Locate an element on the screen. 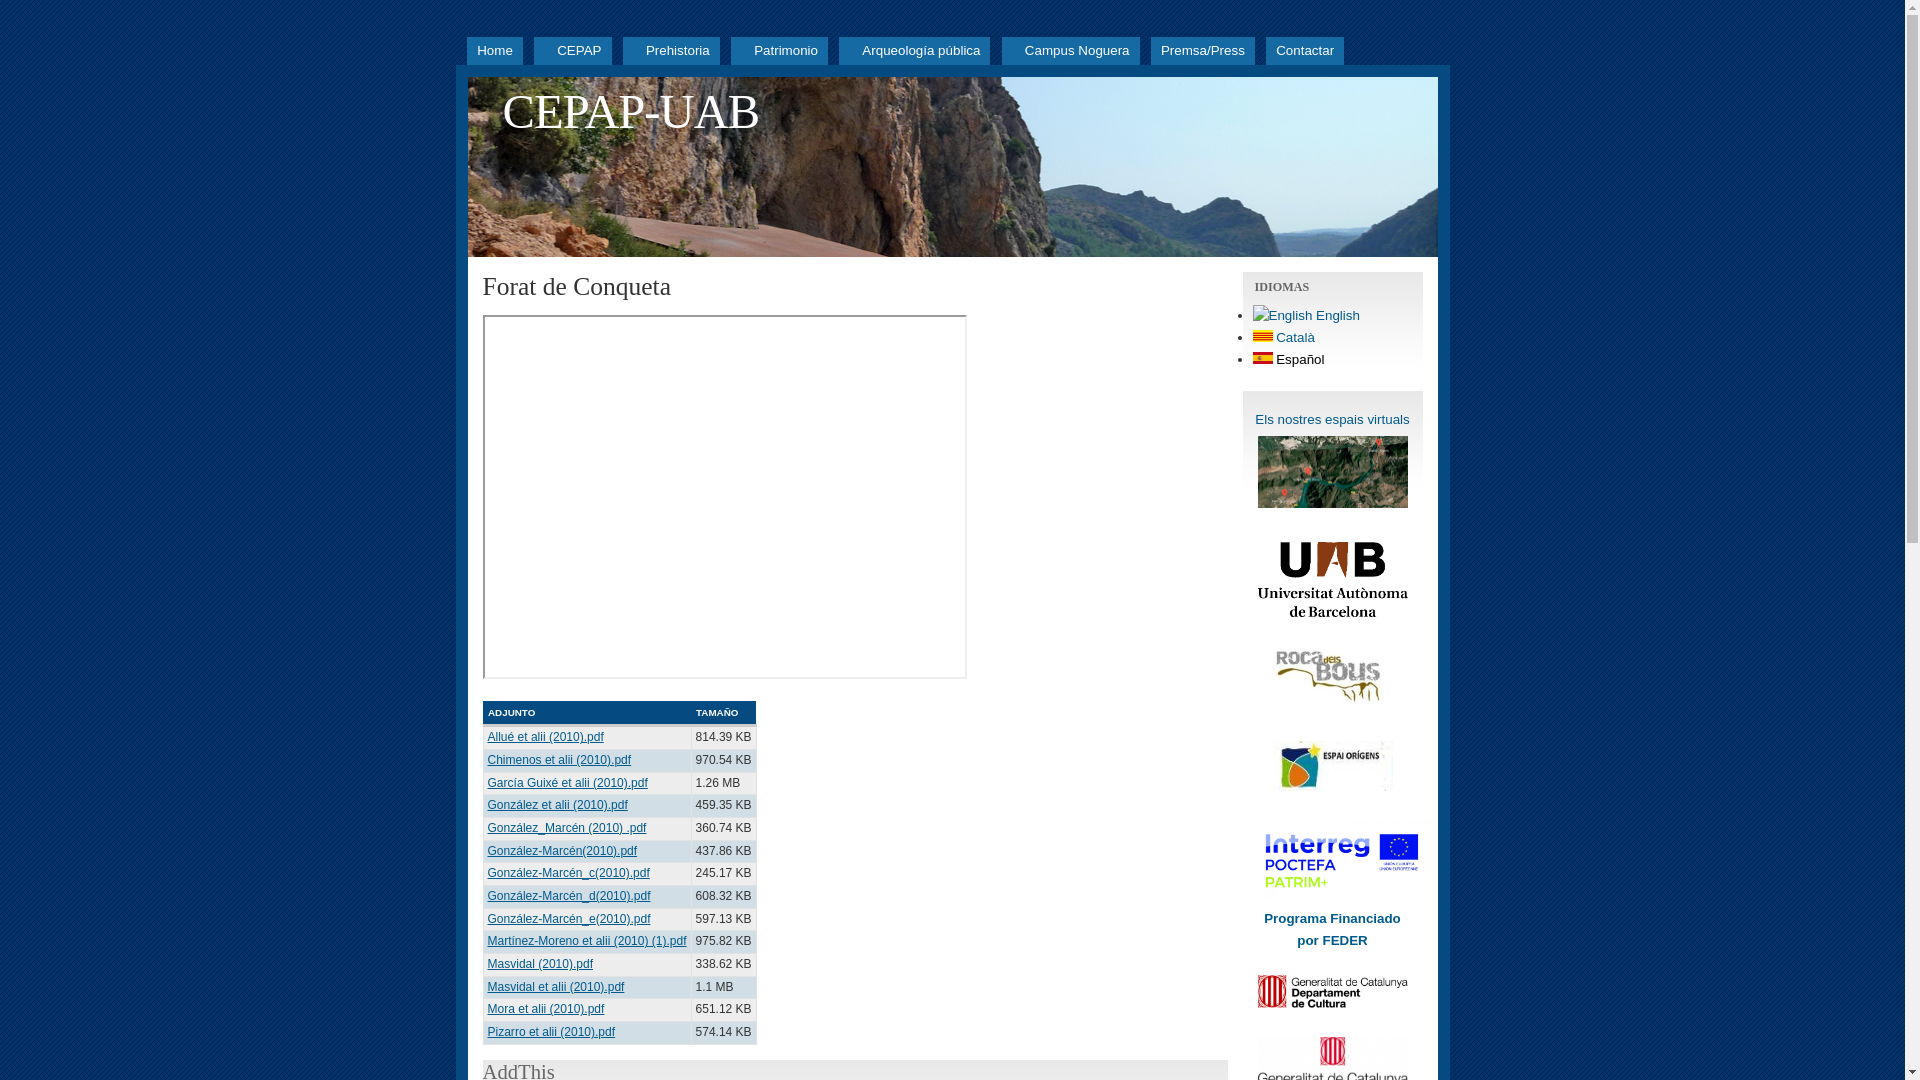 Image resolution: width=1920 pixels, height=1080 pixels. CEPAP-UAB is located at coordinates (630, 112).